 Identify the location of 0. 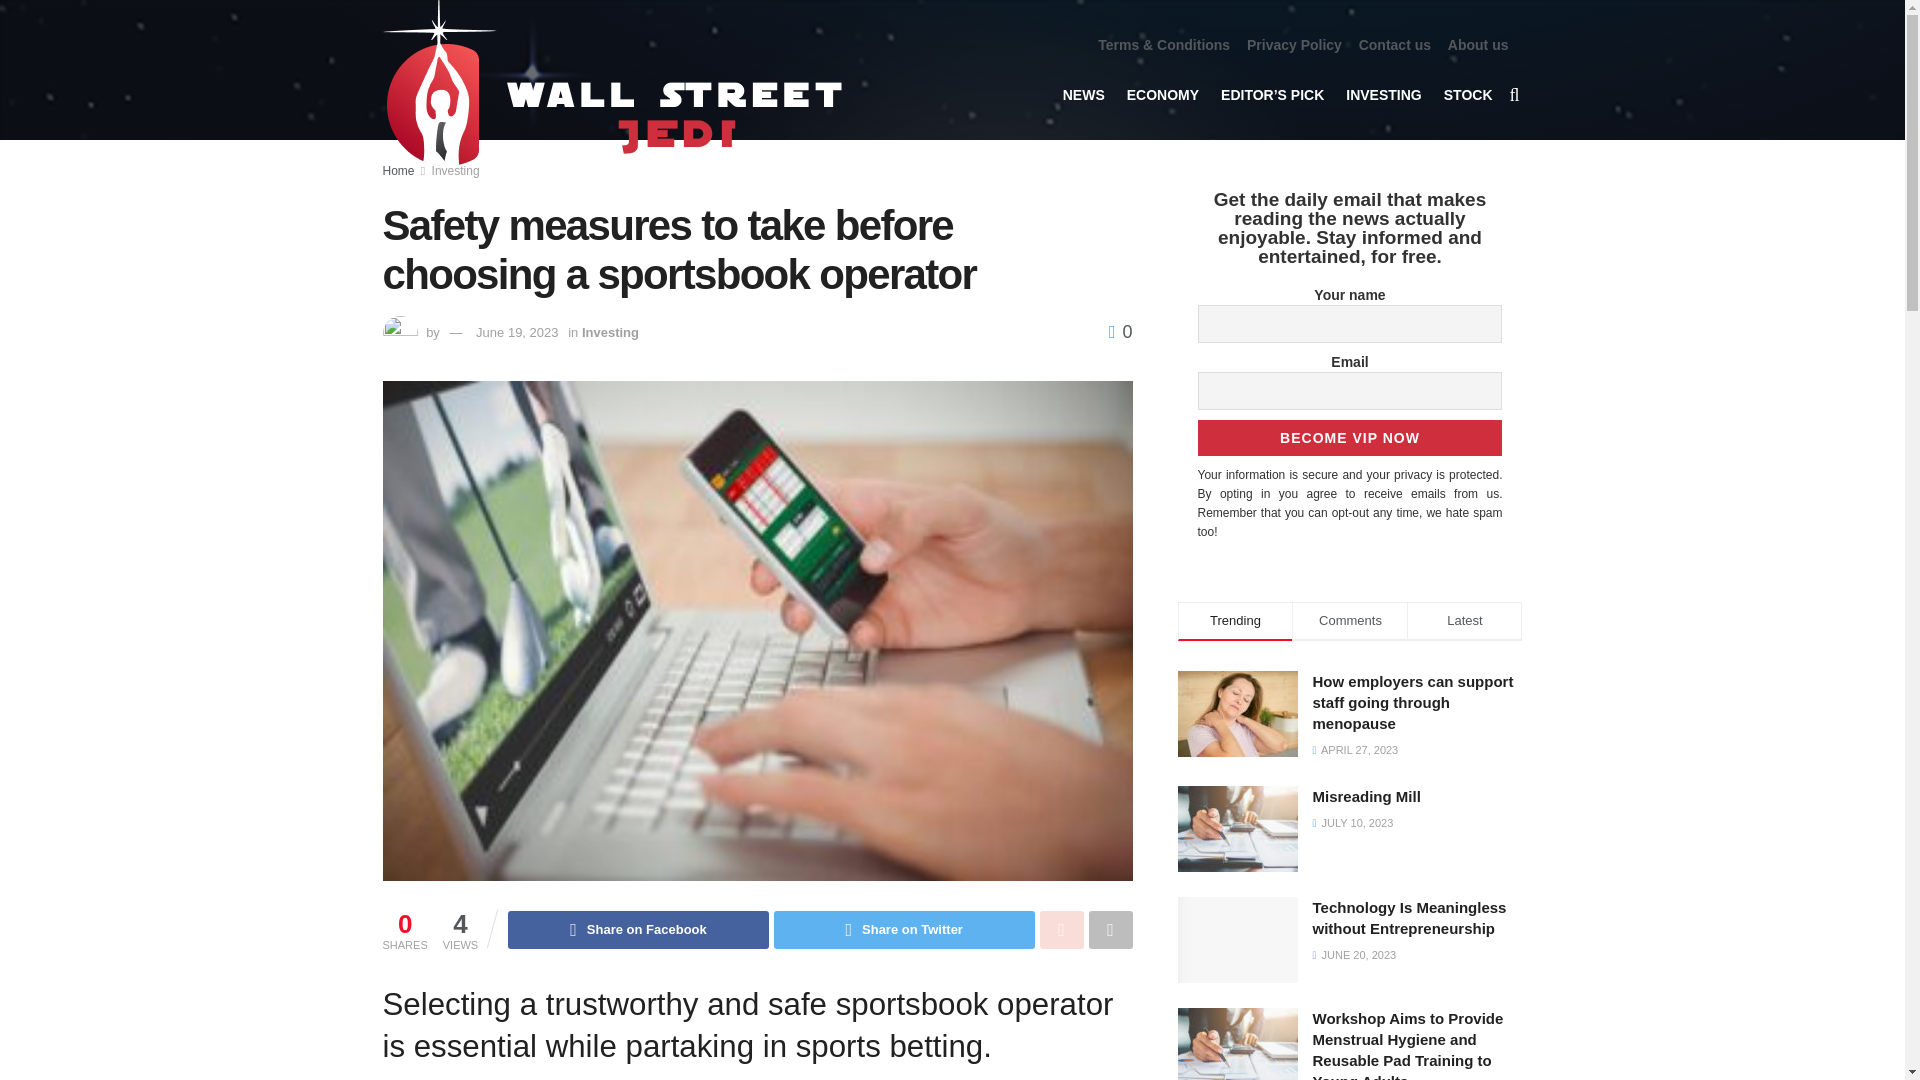
(1120, 332).